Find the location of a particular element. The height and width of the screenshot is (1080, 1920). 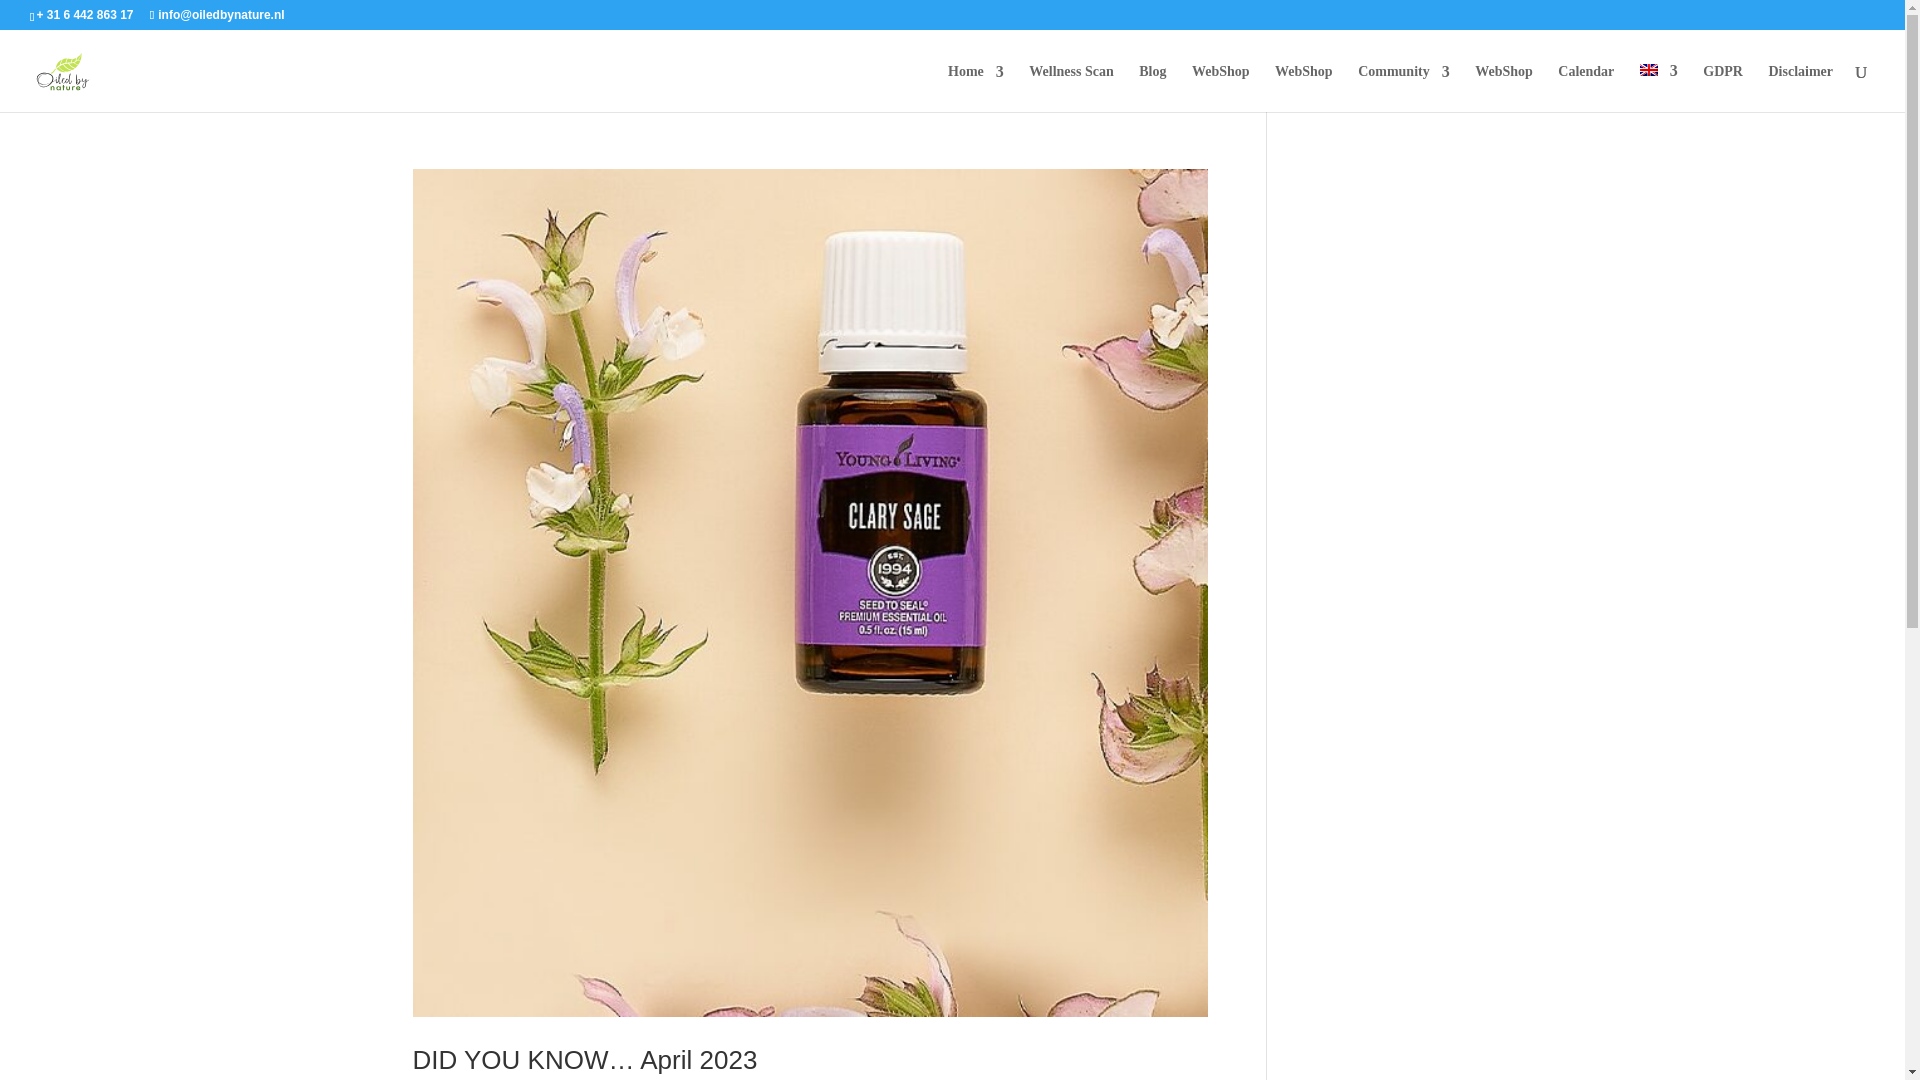

Home is located at coordinates (976, 88).